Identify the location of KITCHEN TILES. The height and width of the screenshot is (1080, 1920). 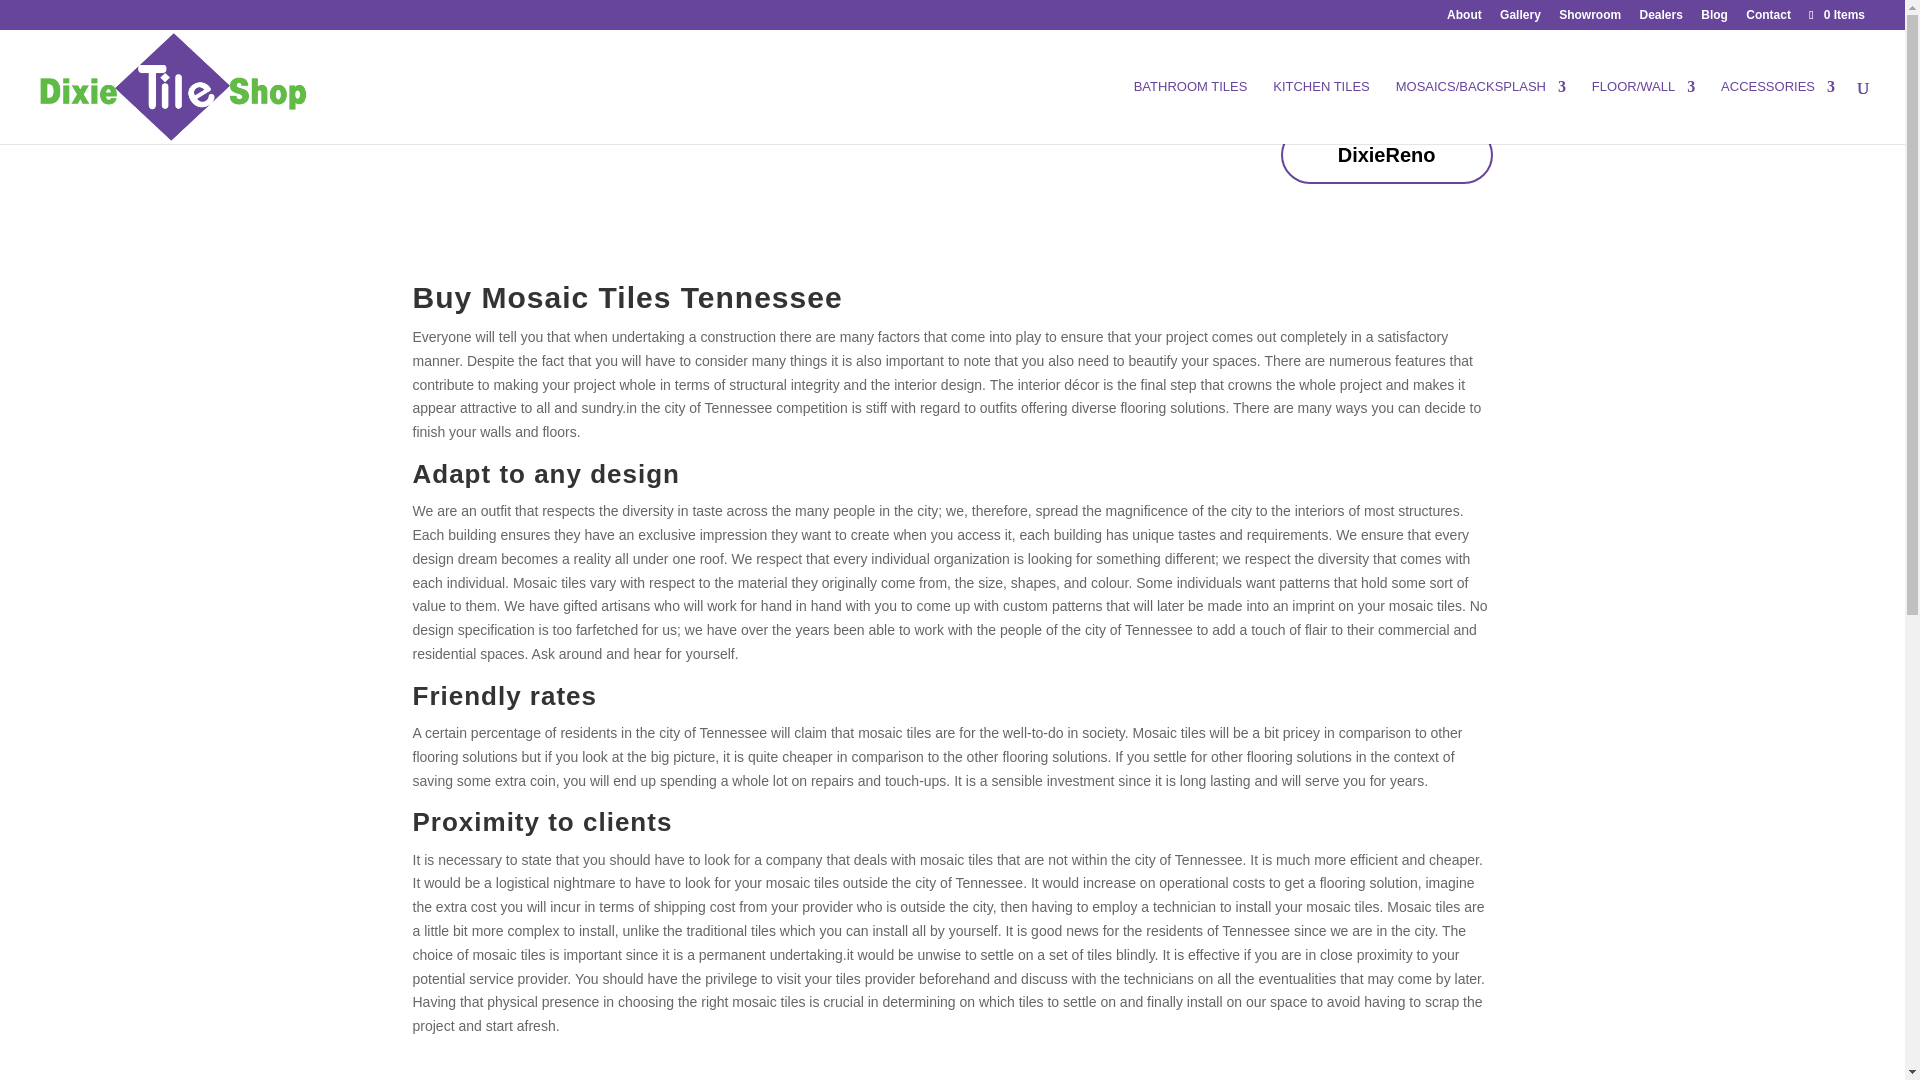
(1321, 111).